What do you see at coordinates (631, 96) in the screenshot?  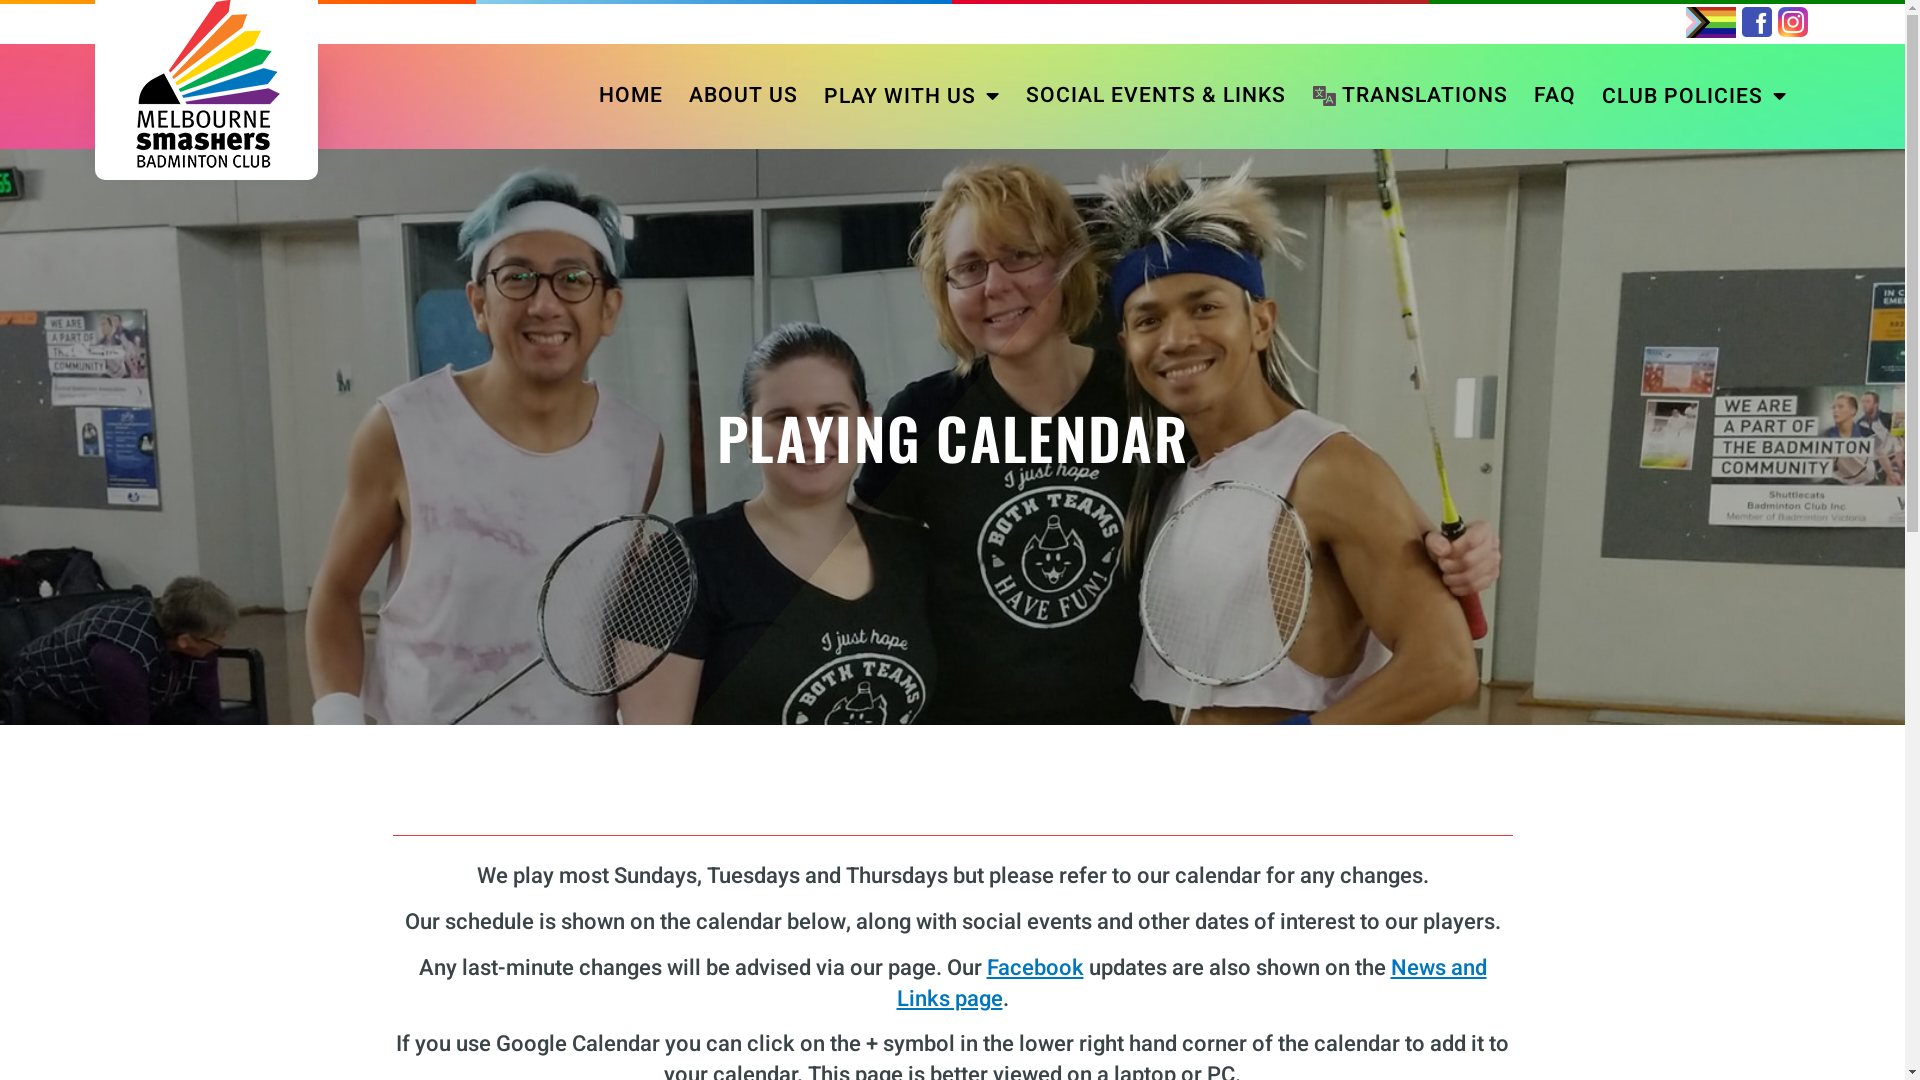 I see `HOME` at bounding box center [631, 96].